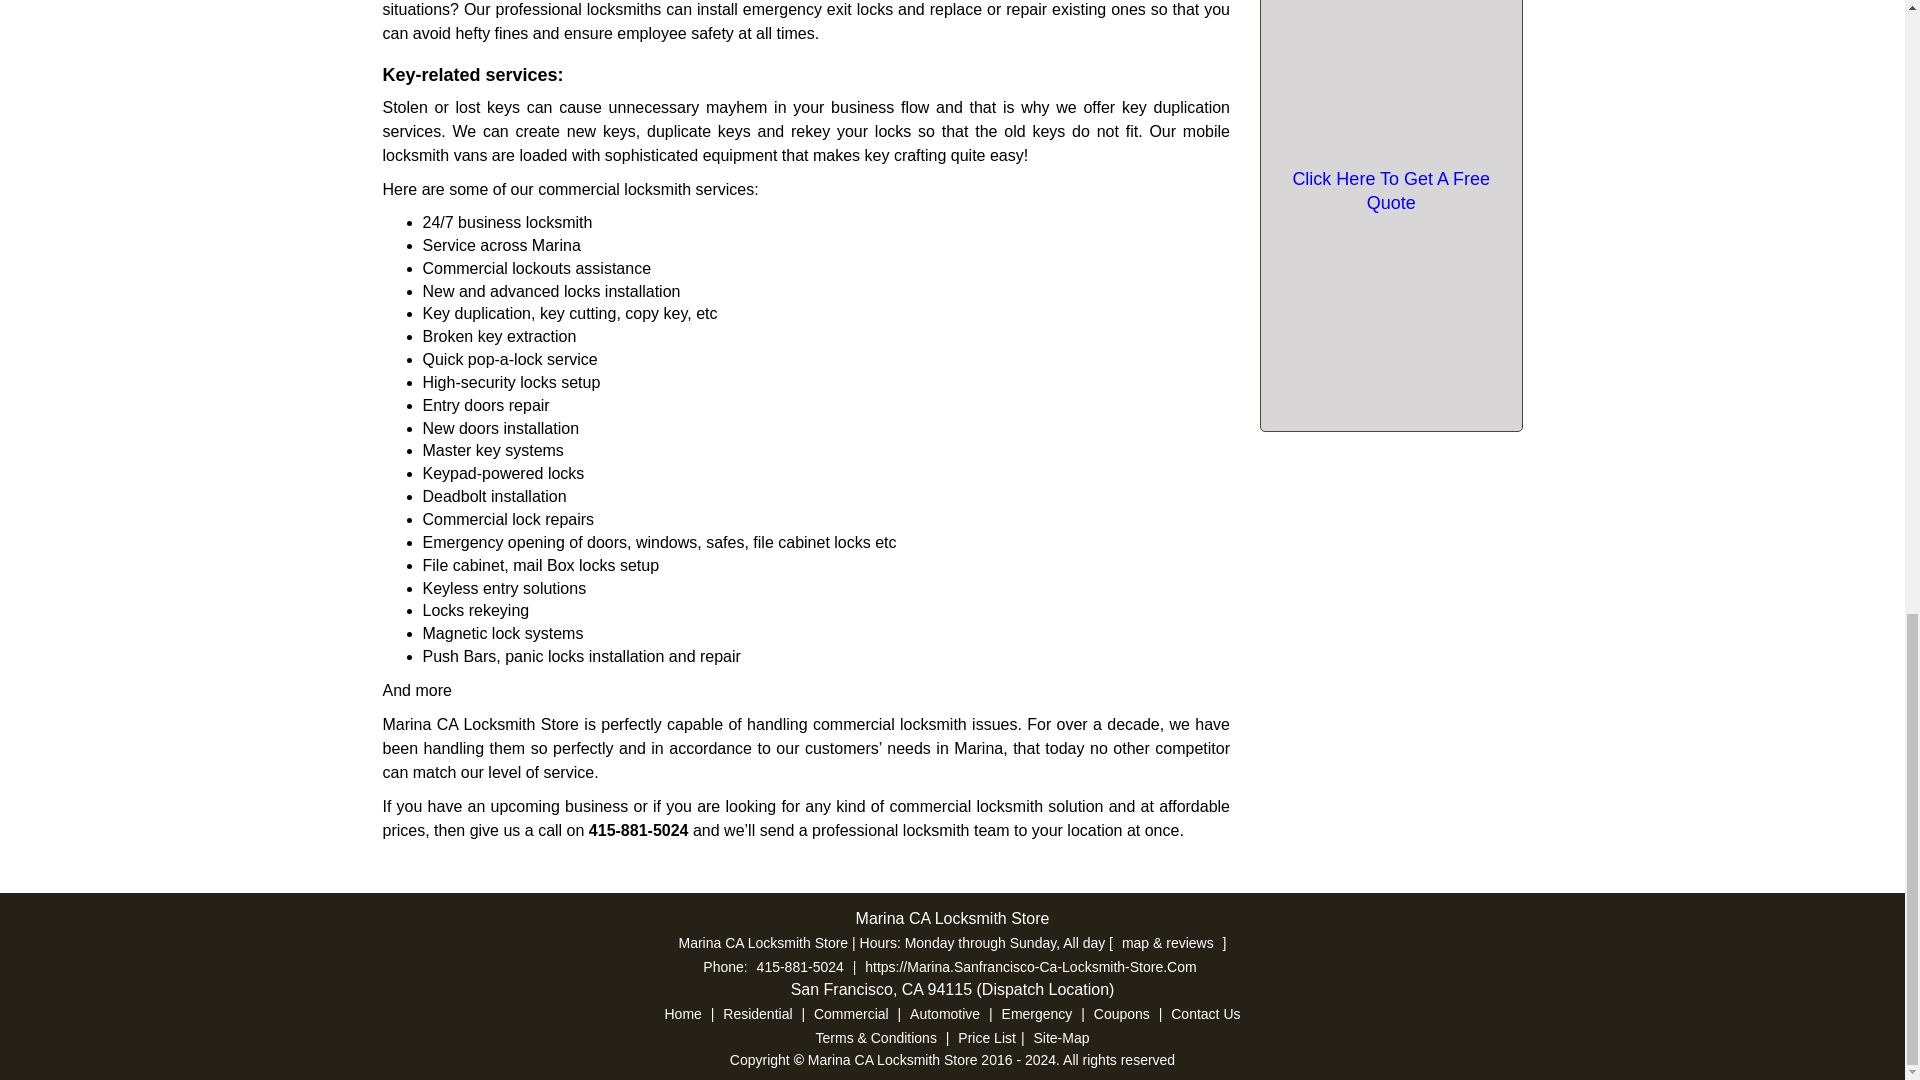 This screenshot has width=1920, height=1080. What do you see at coordinates (1390, 190) in the screenshot?
I see `Click Here To Get A Free Quote` at bounding box center [1390, 190].